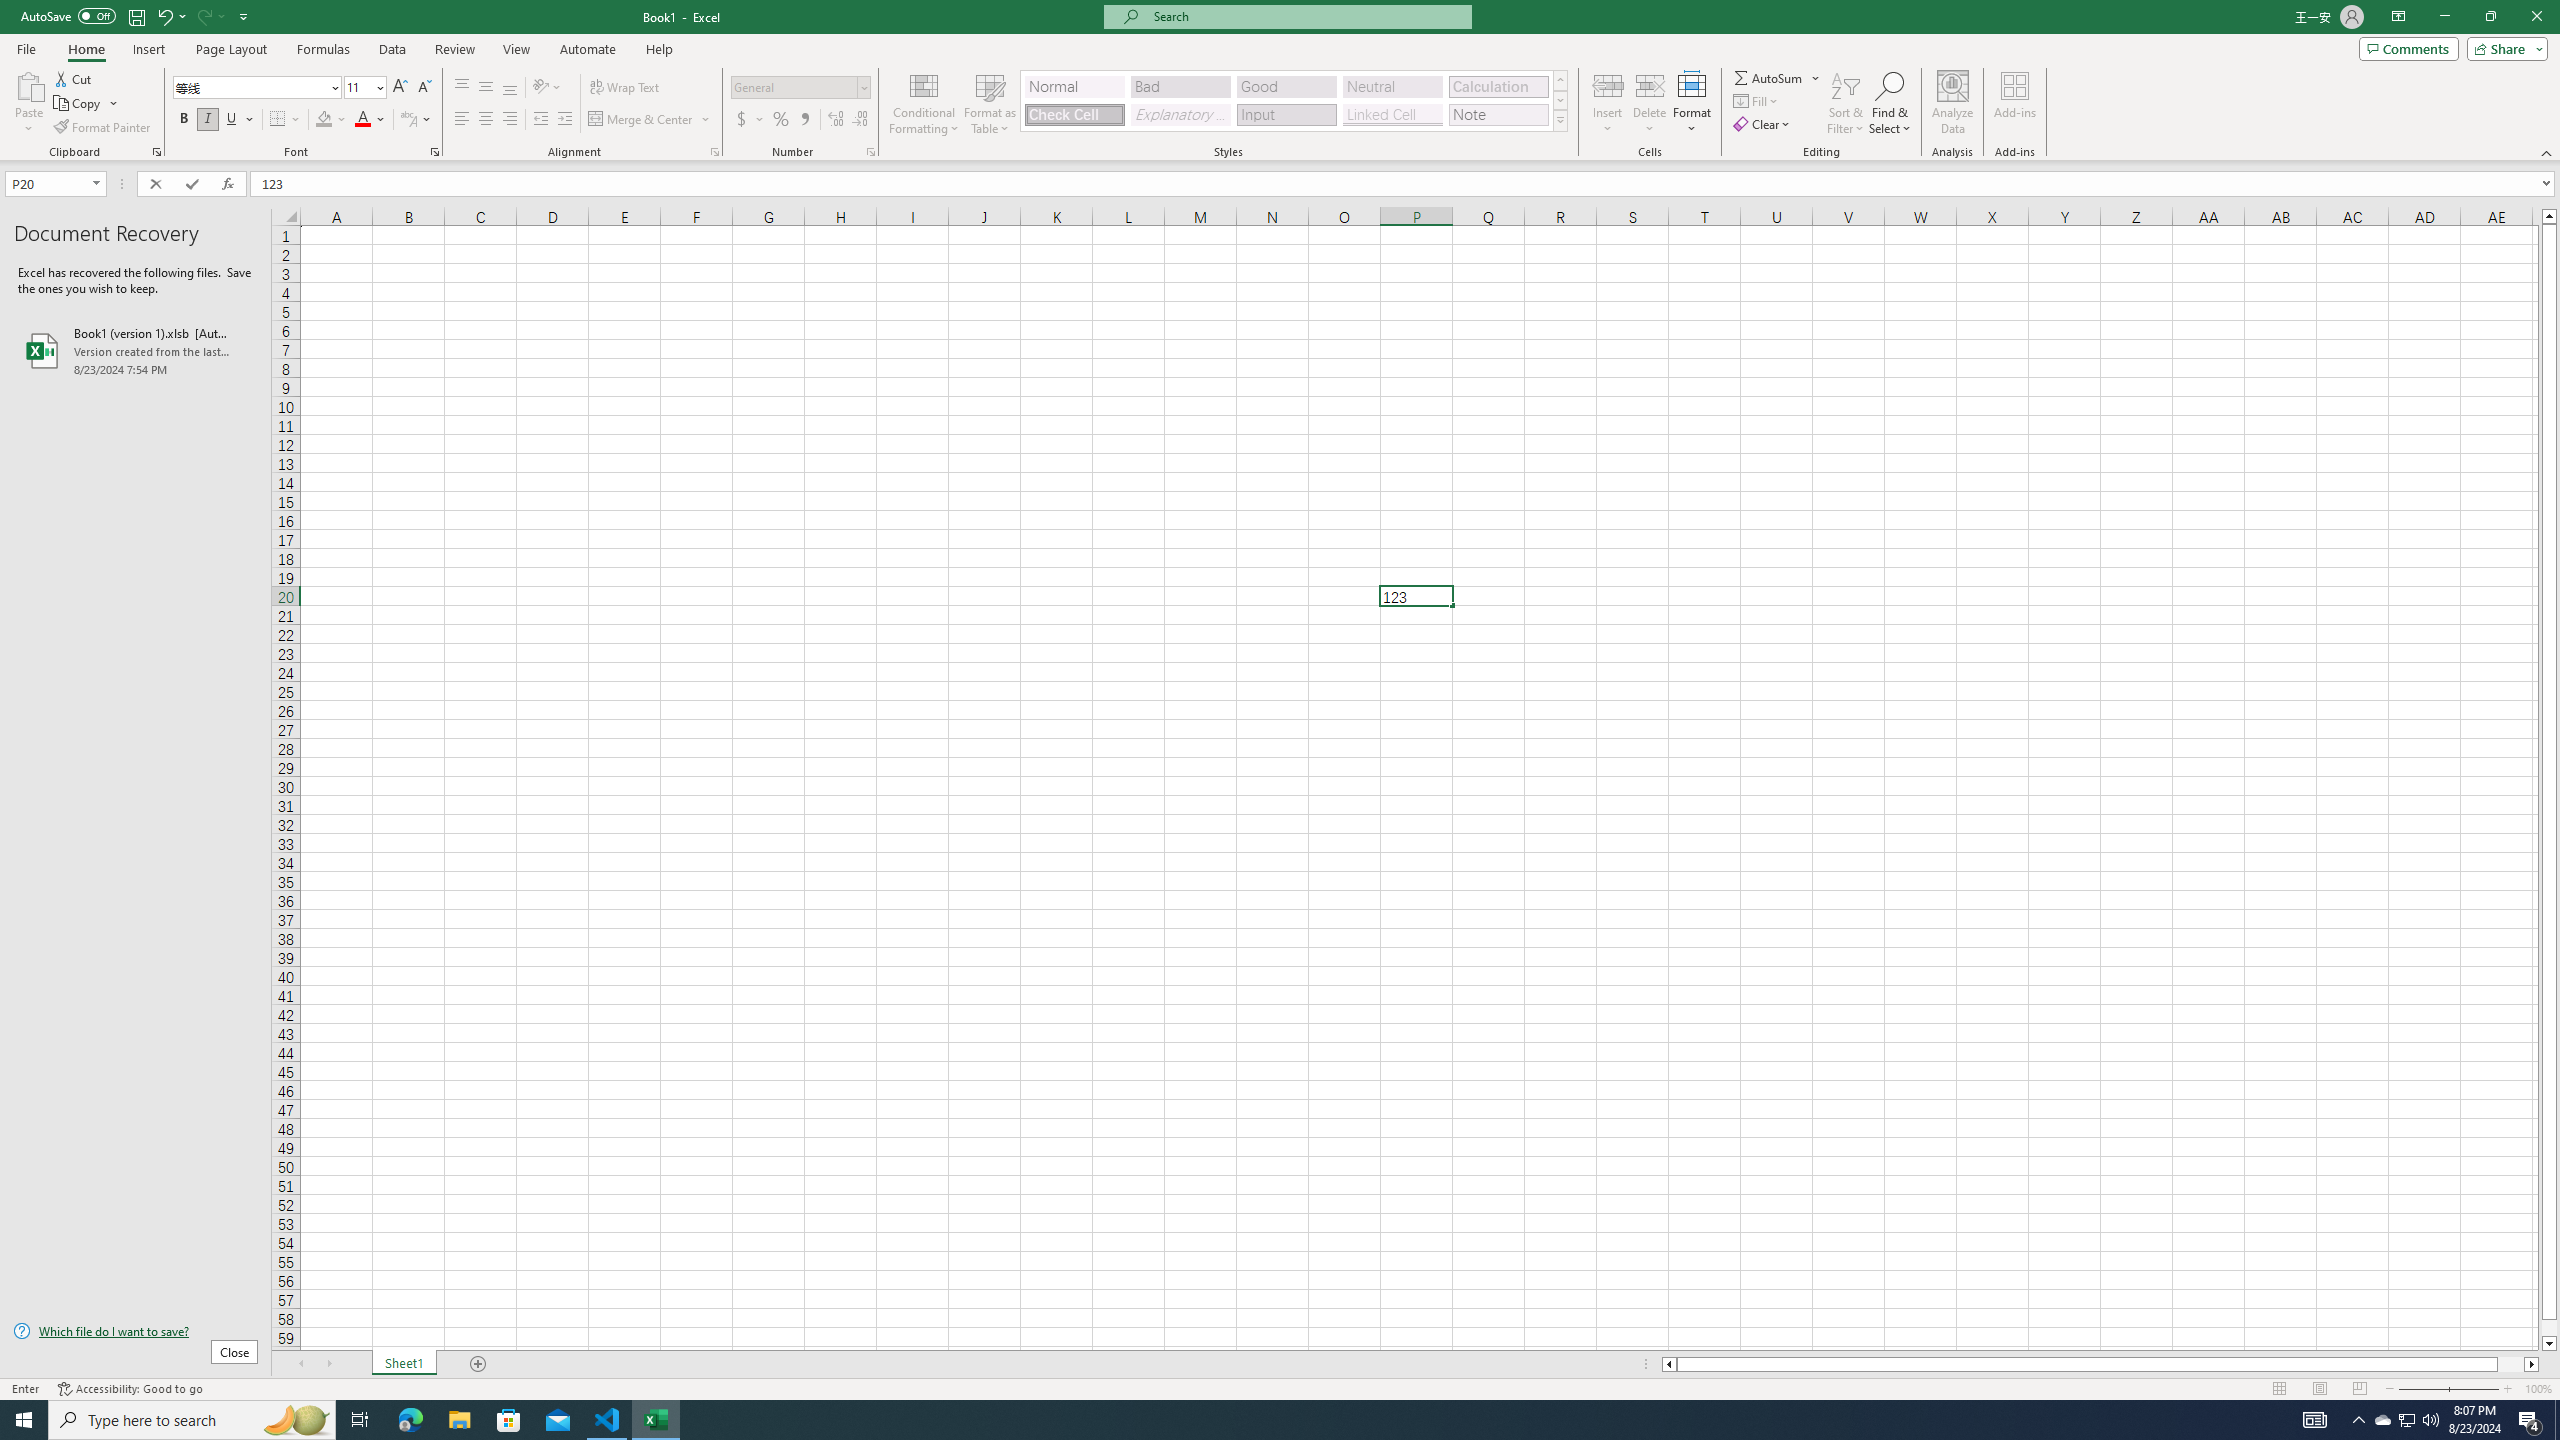  What do you see at coordinates (85, 49) in the screenshot?
I see `Home` at bounding box center [85, 49].